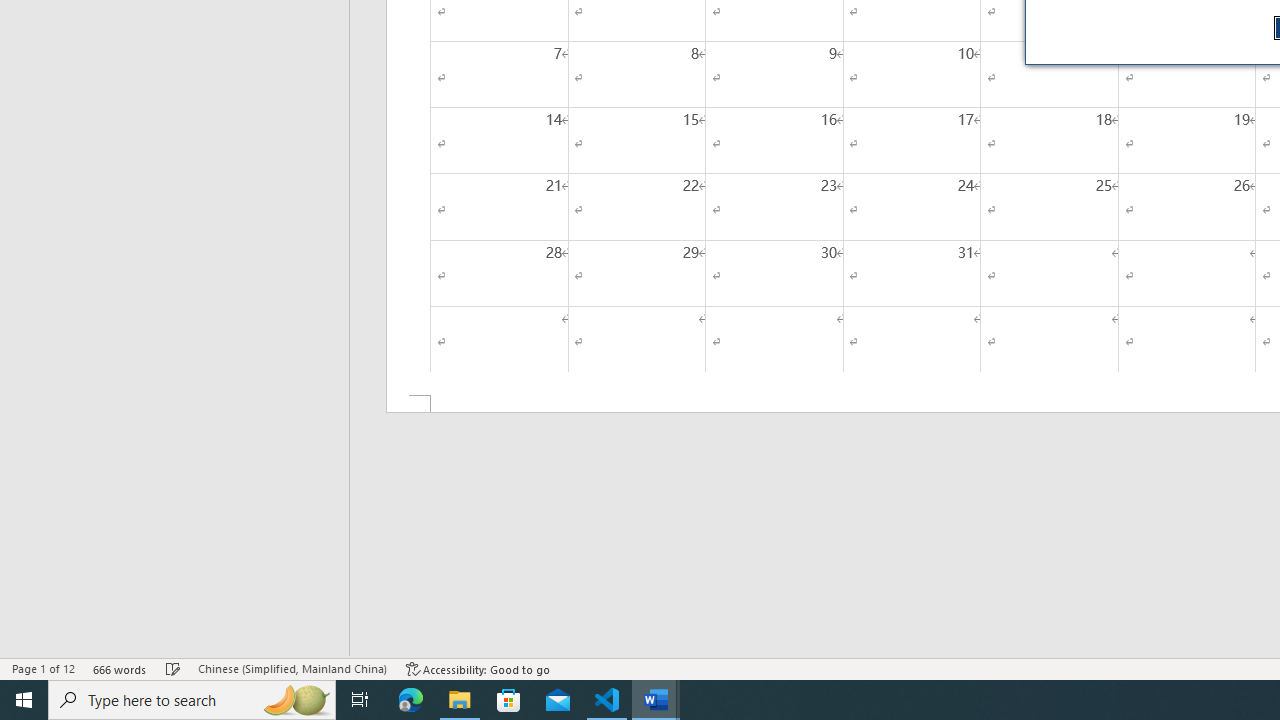  I want to click on Microsoft Store, so click(509, 700).